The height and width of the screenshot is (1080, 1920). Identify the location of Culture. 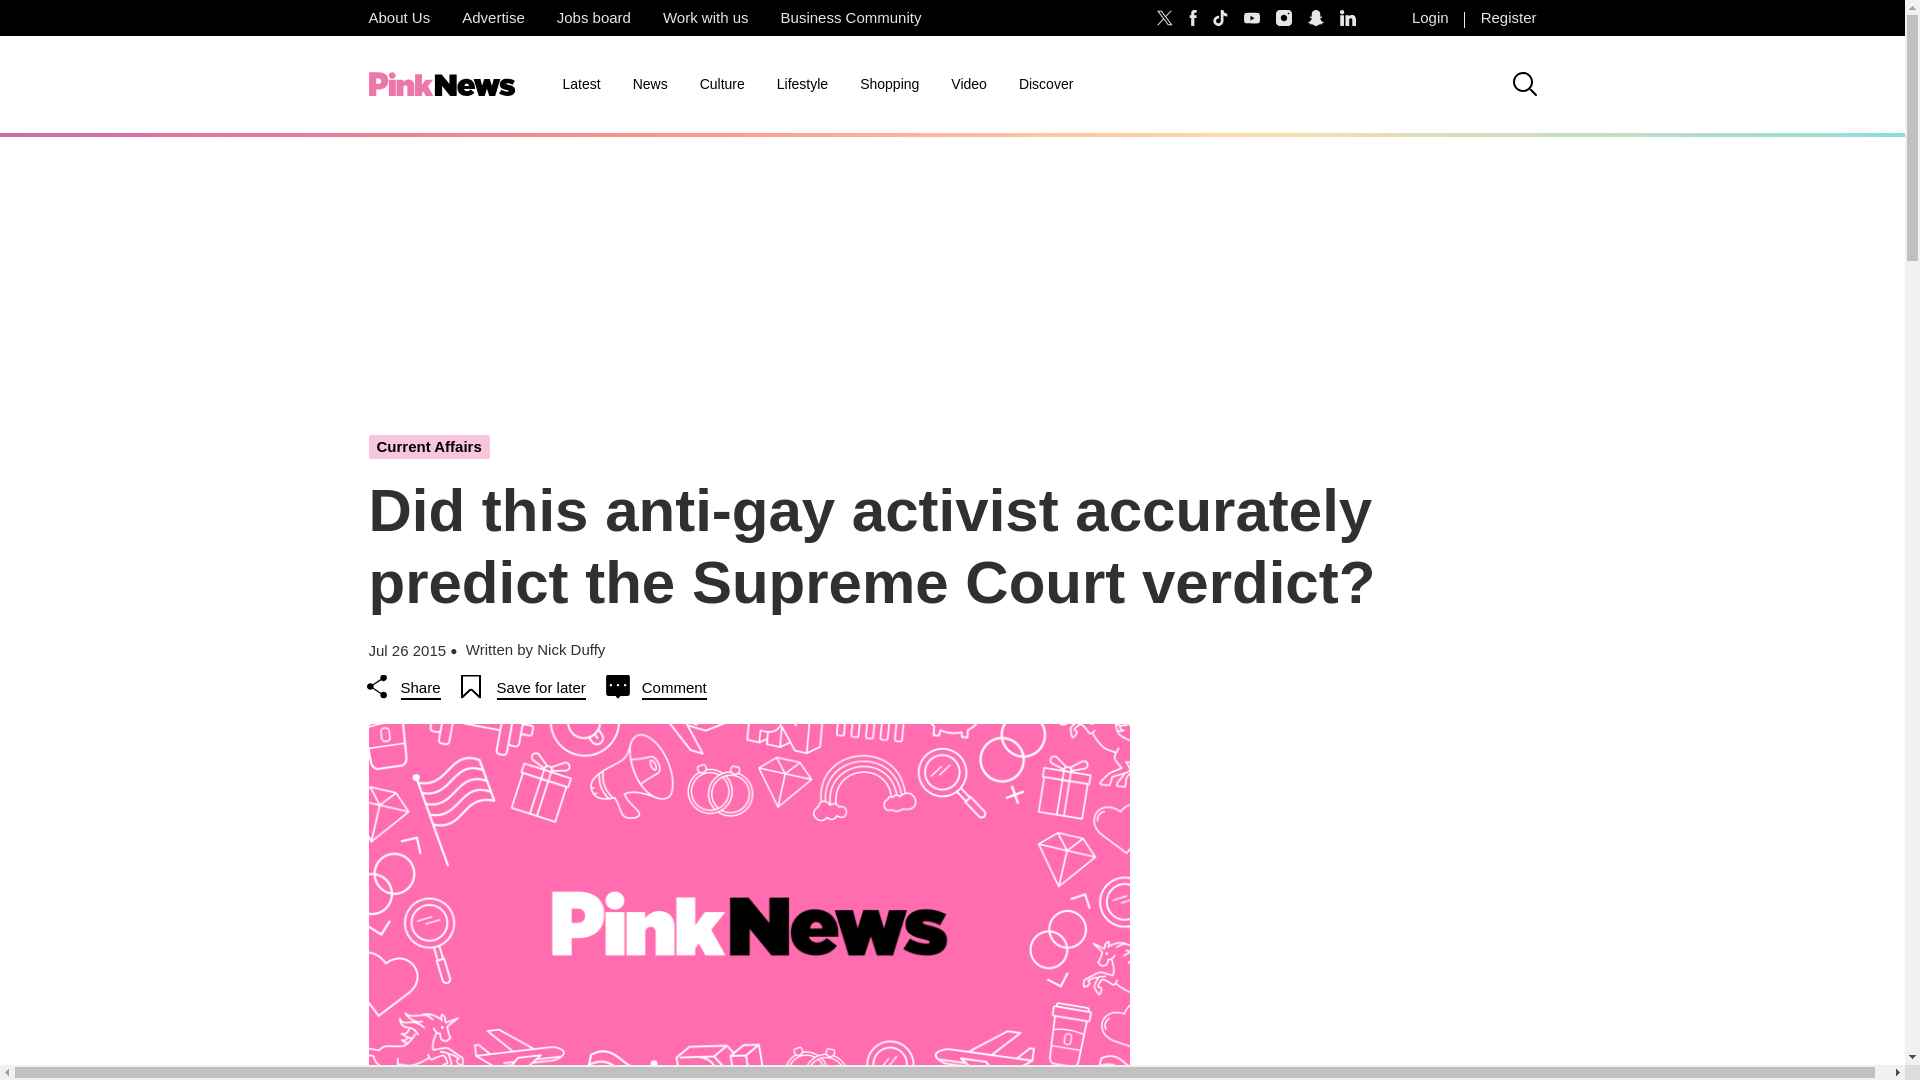
(722, 84).